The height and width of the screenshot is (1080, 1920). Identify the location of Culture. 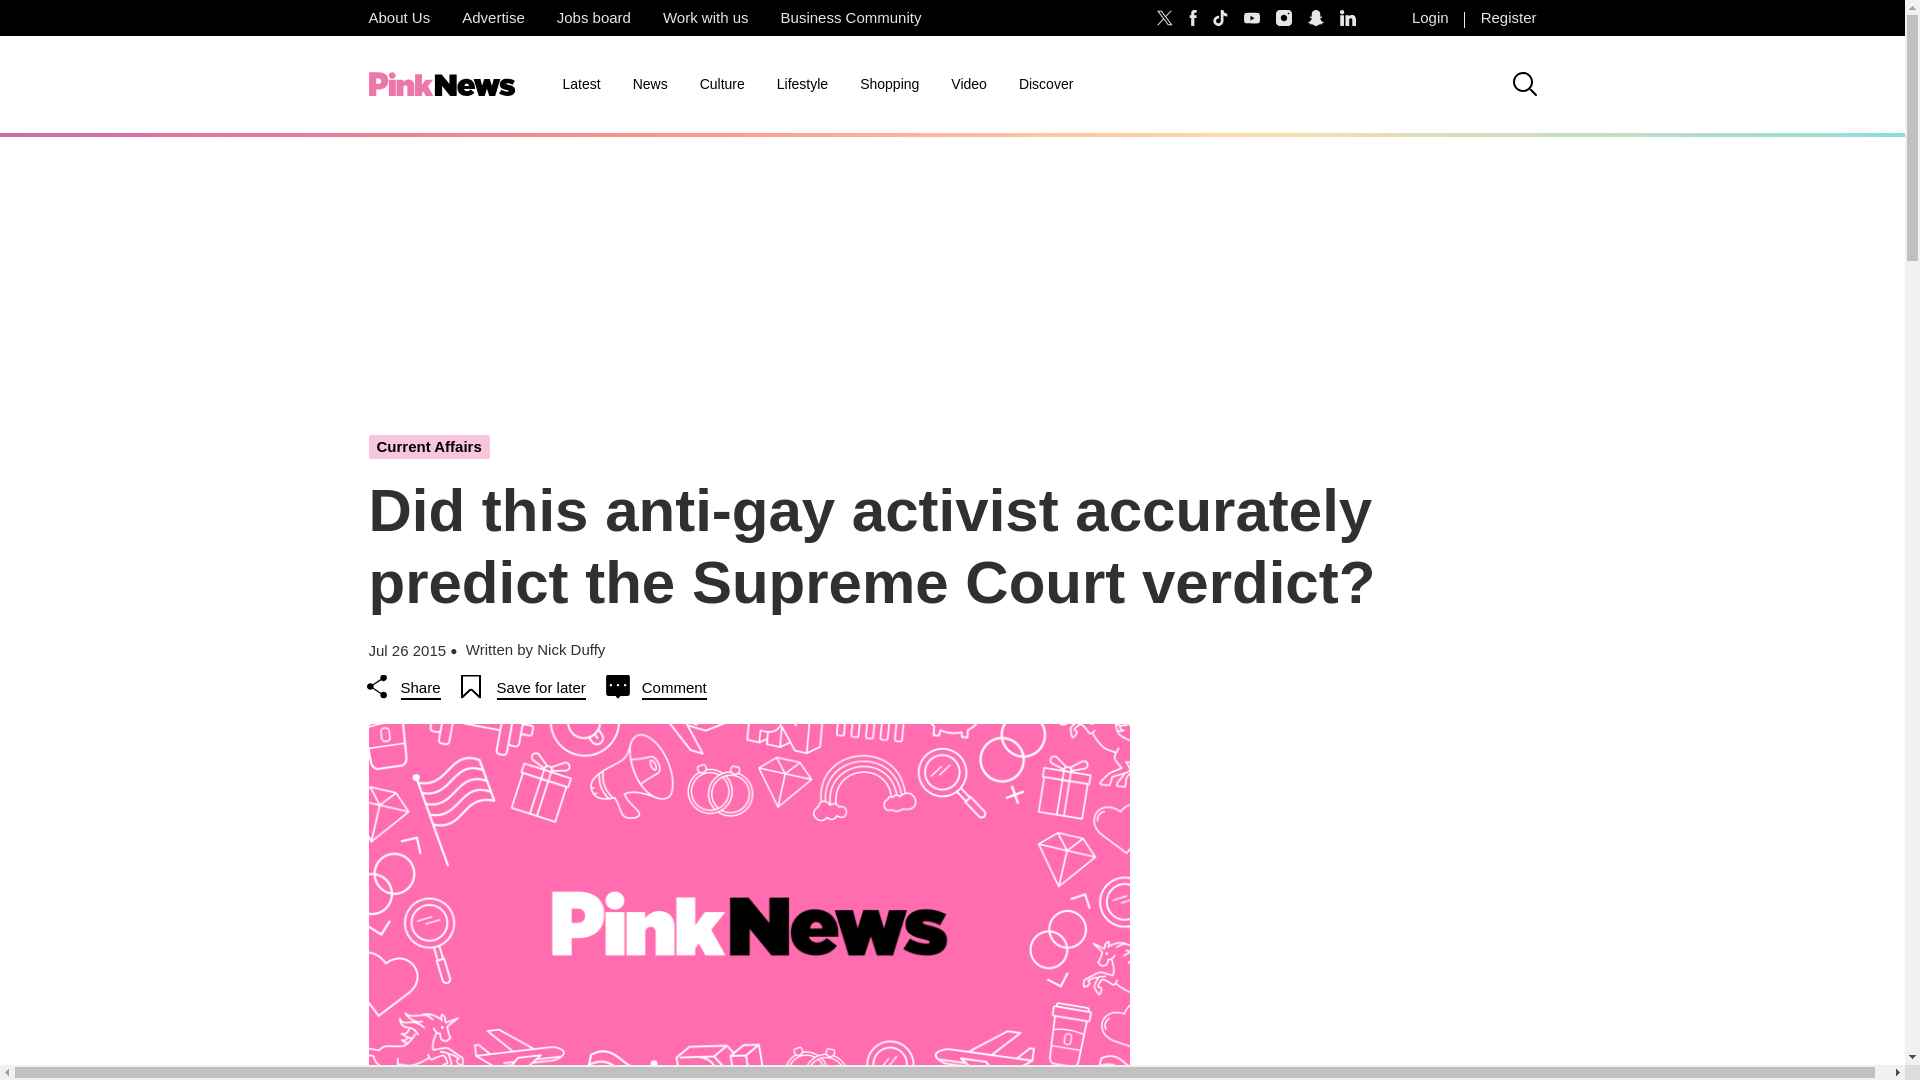
(722, 84).